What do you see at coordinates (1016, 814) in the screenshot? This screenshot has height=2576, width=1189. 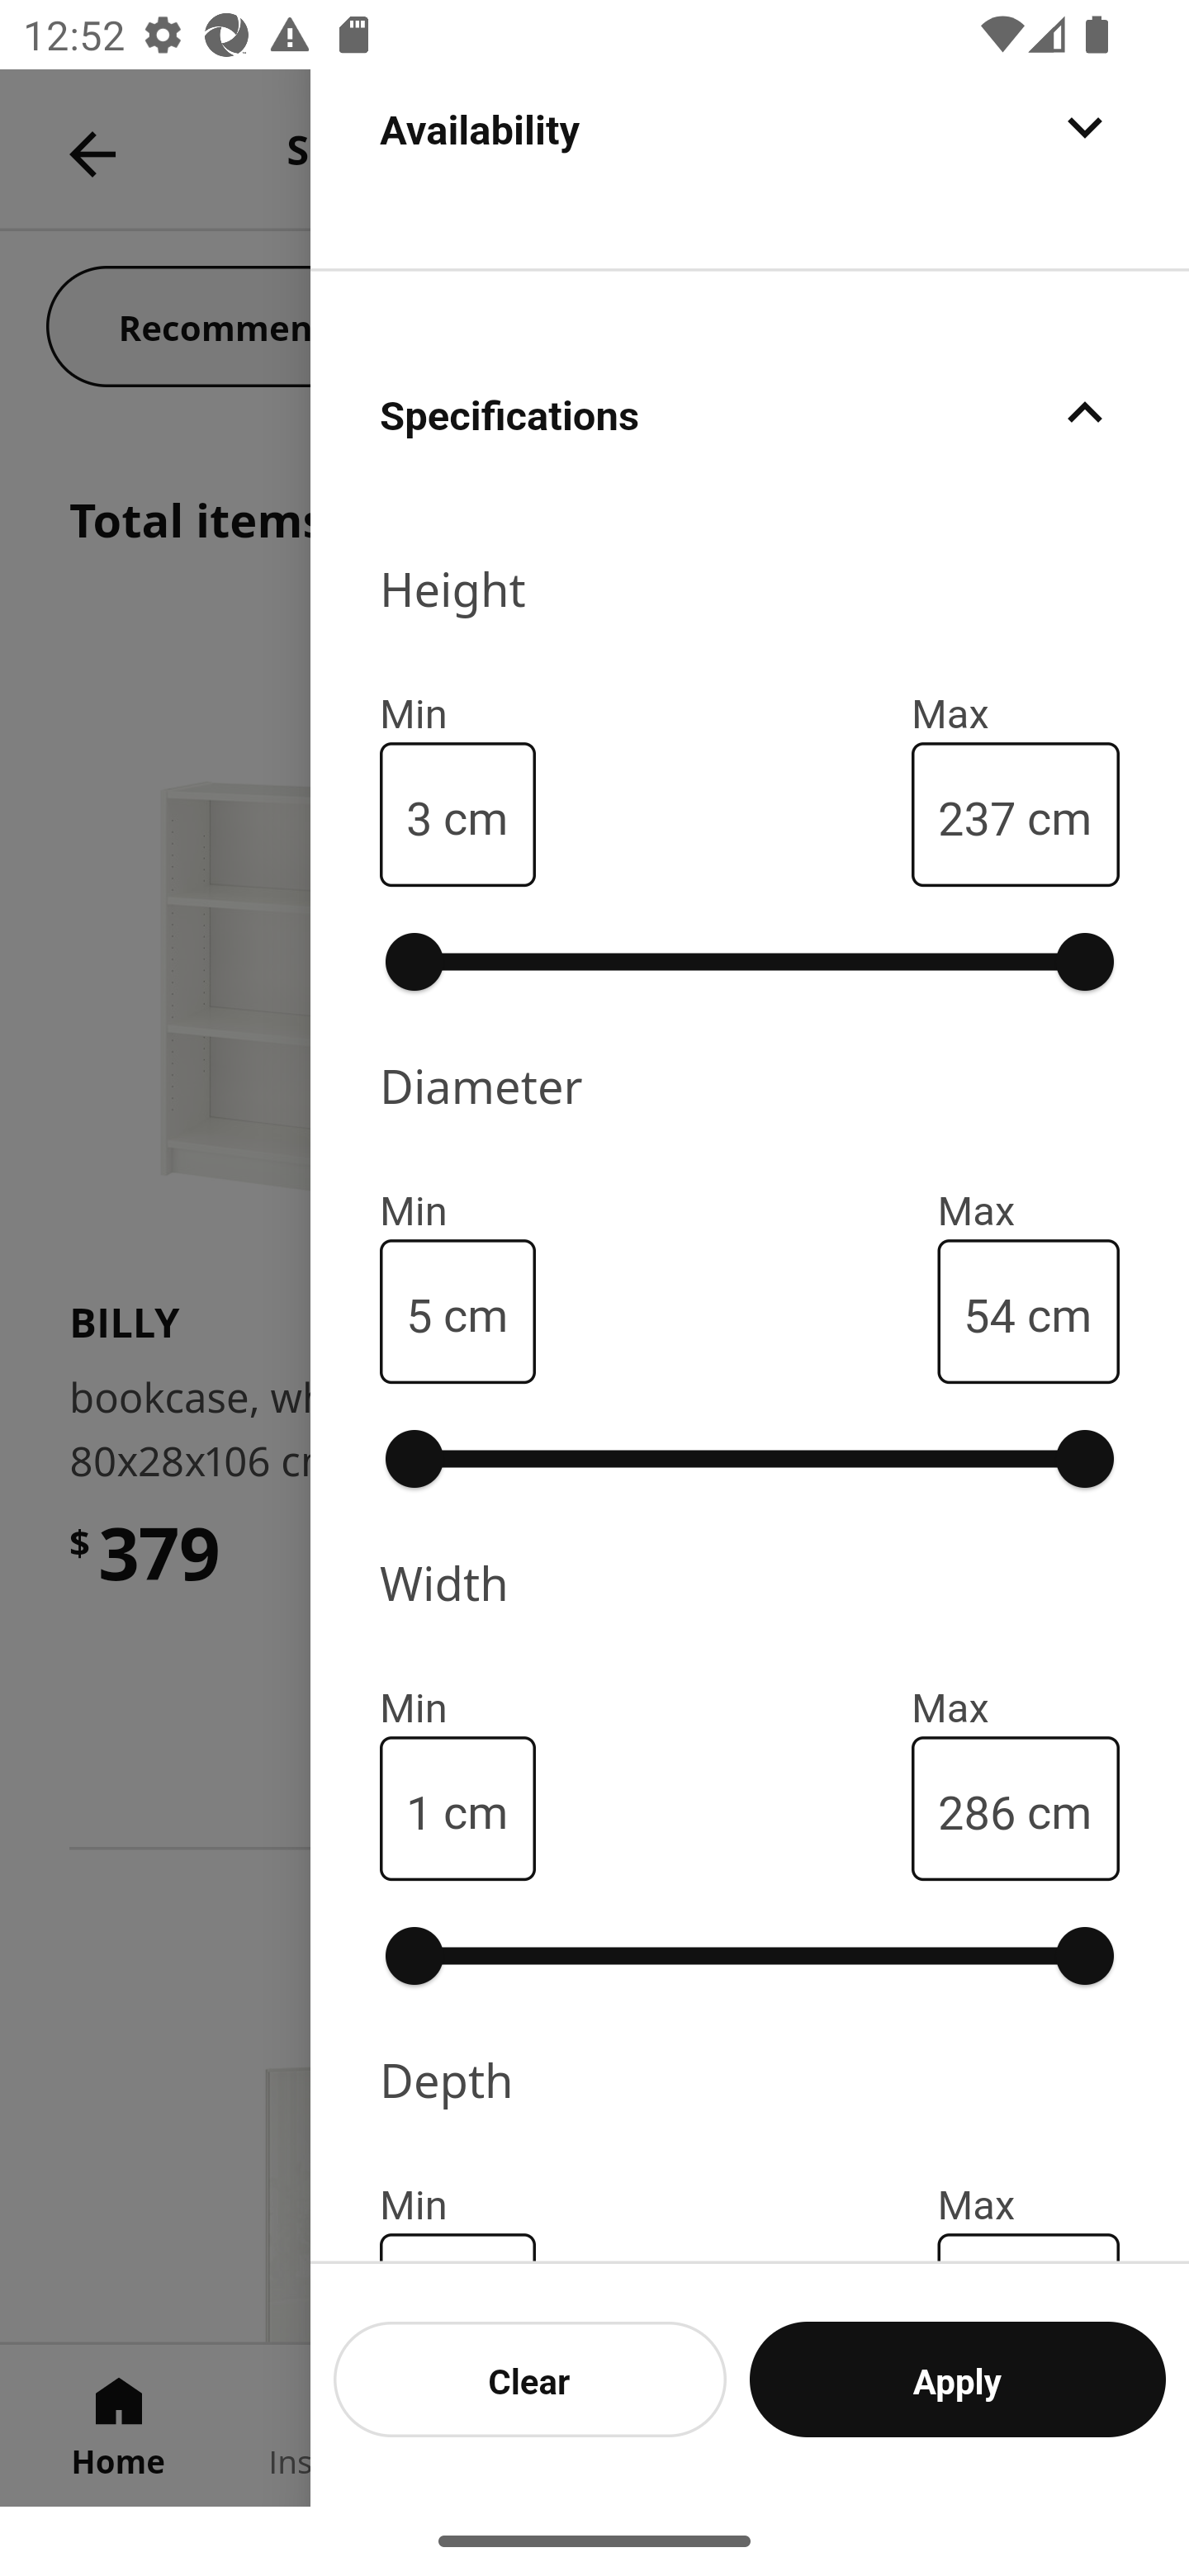 I see ` cm 237` at bounding box center [1016, 814].